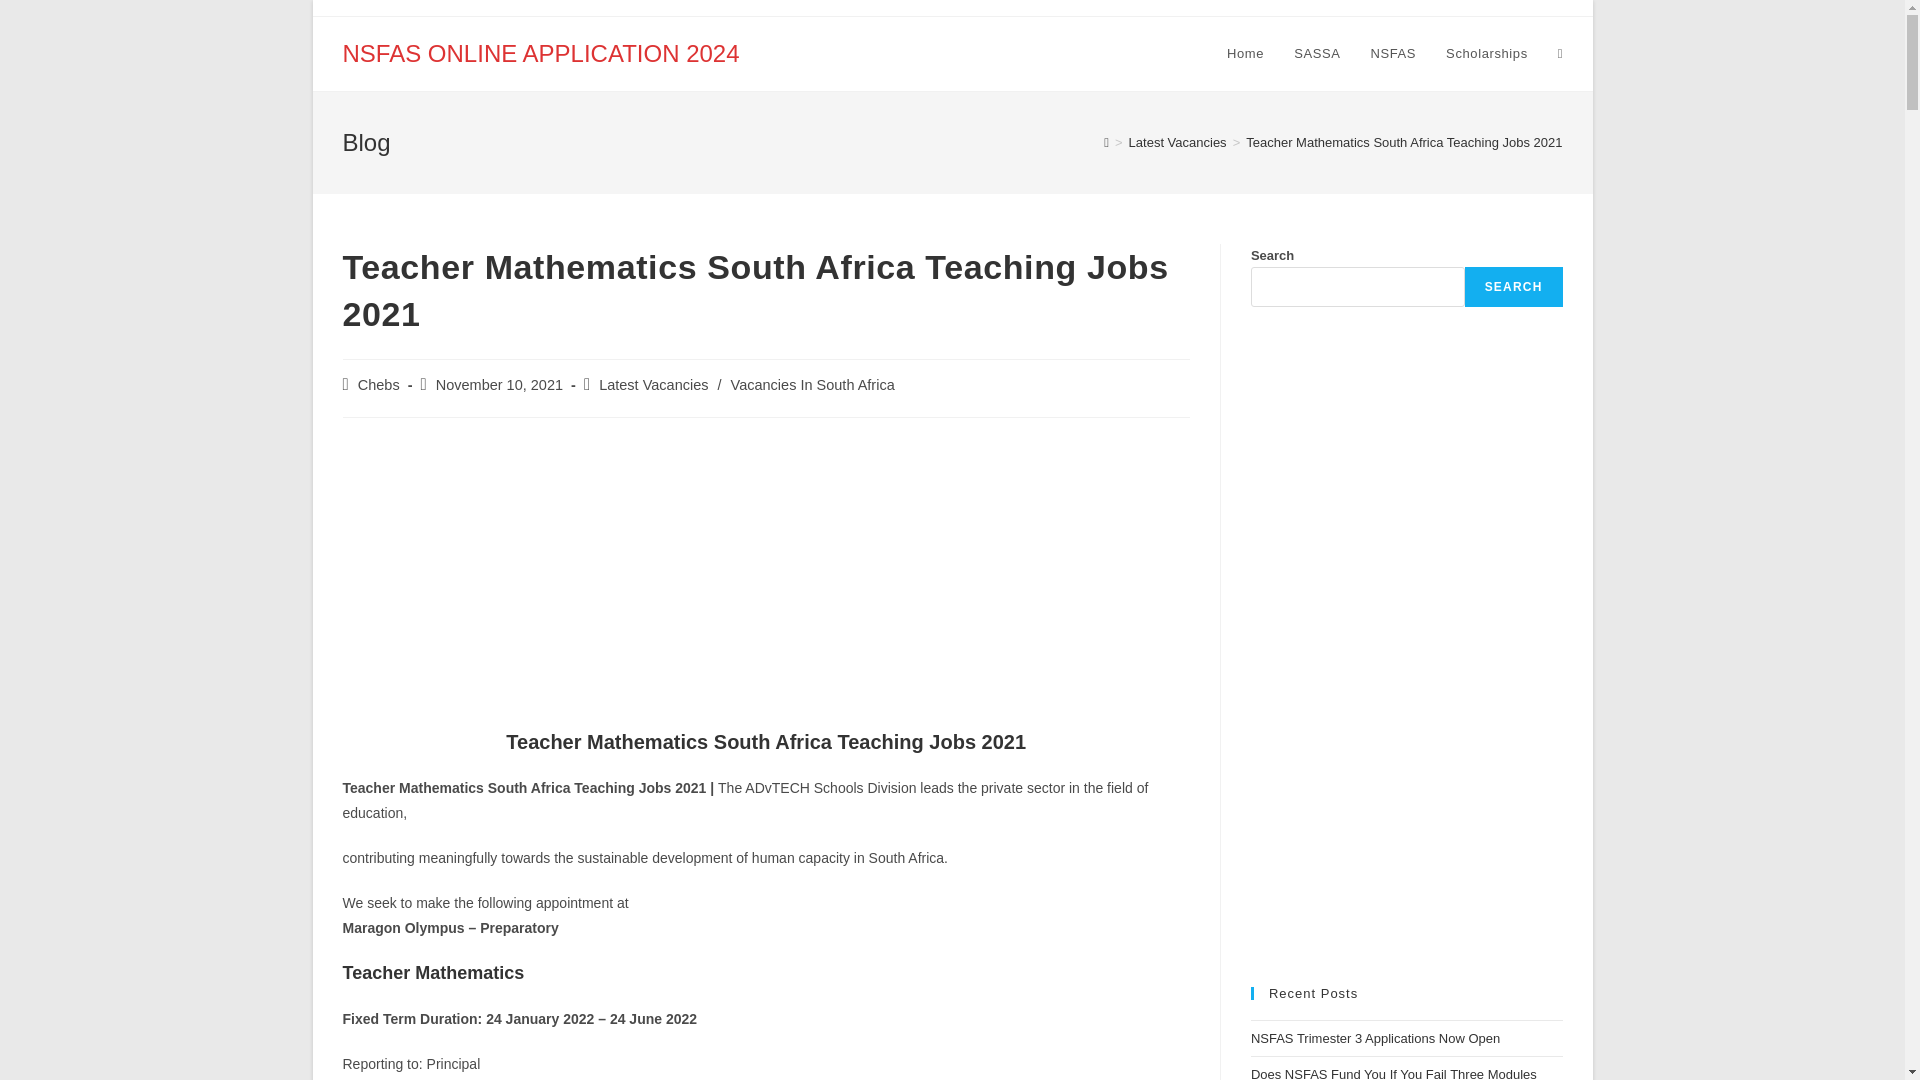 The image size is (1920, 1080). What do you see at coordinates (1404, 142) in the screenshot?
I see `Teacher Mathematics South Africa Teaching Jobs 2021` at bounding box center [1404, 142].